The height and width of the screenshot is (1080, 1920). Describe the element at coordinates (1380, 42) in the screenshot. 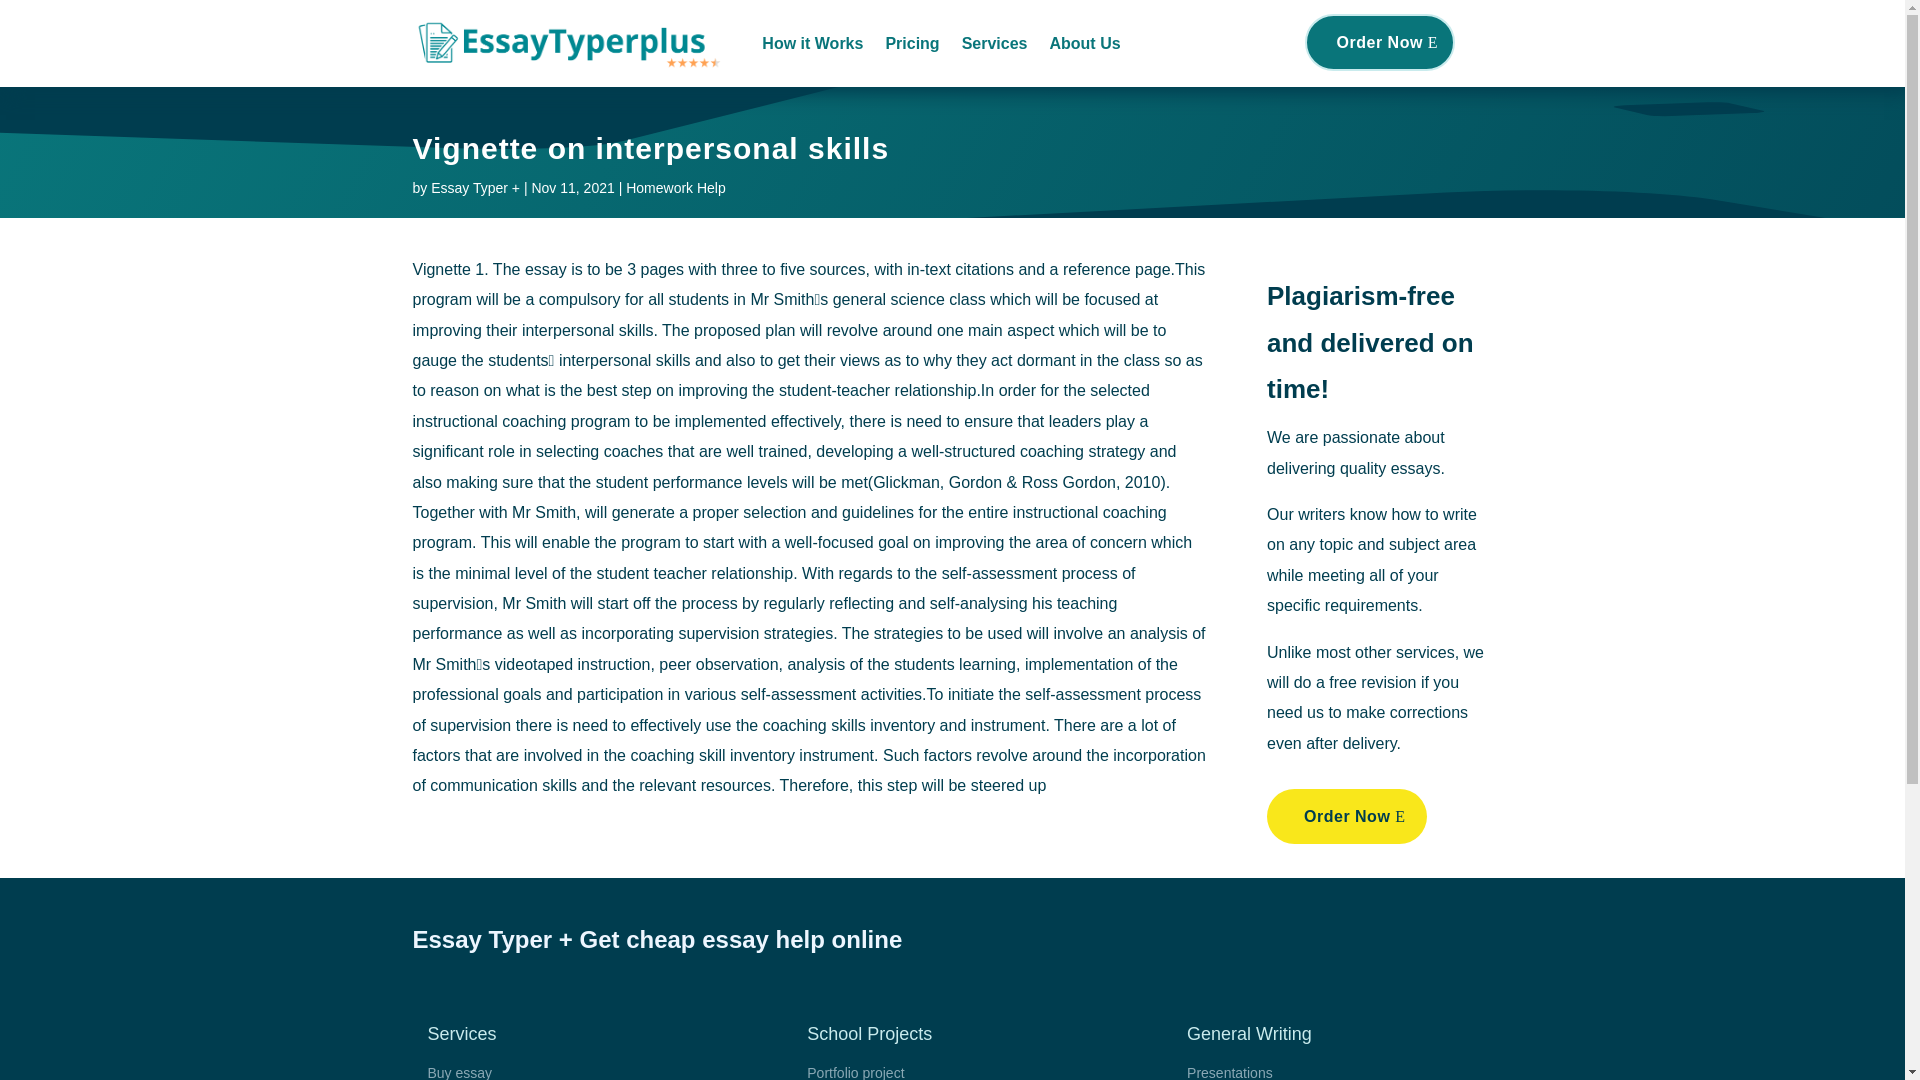

I see `Order Now` at that location.